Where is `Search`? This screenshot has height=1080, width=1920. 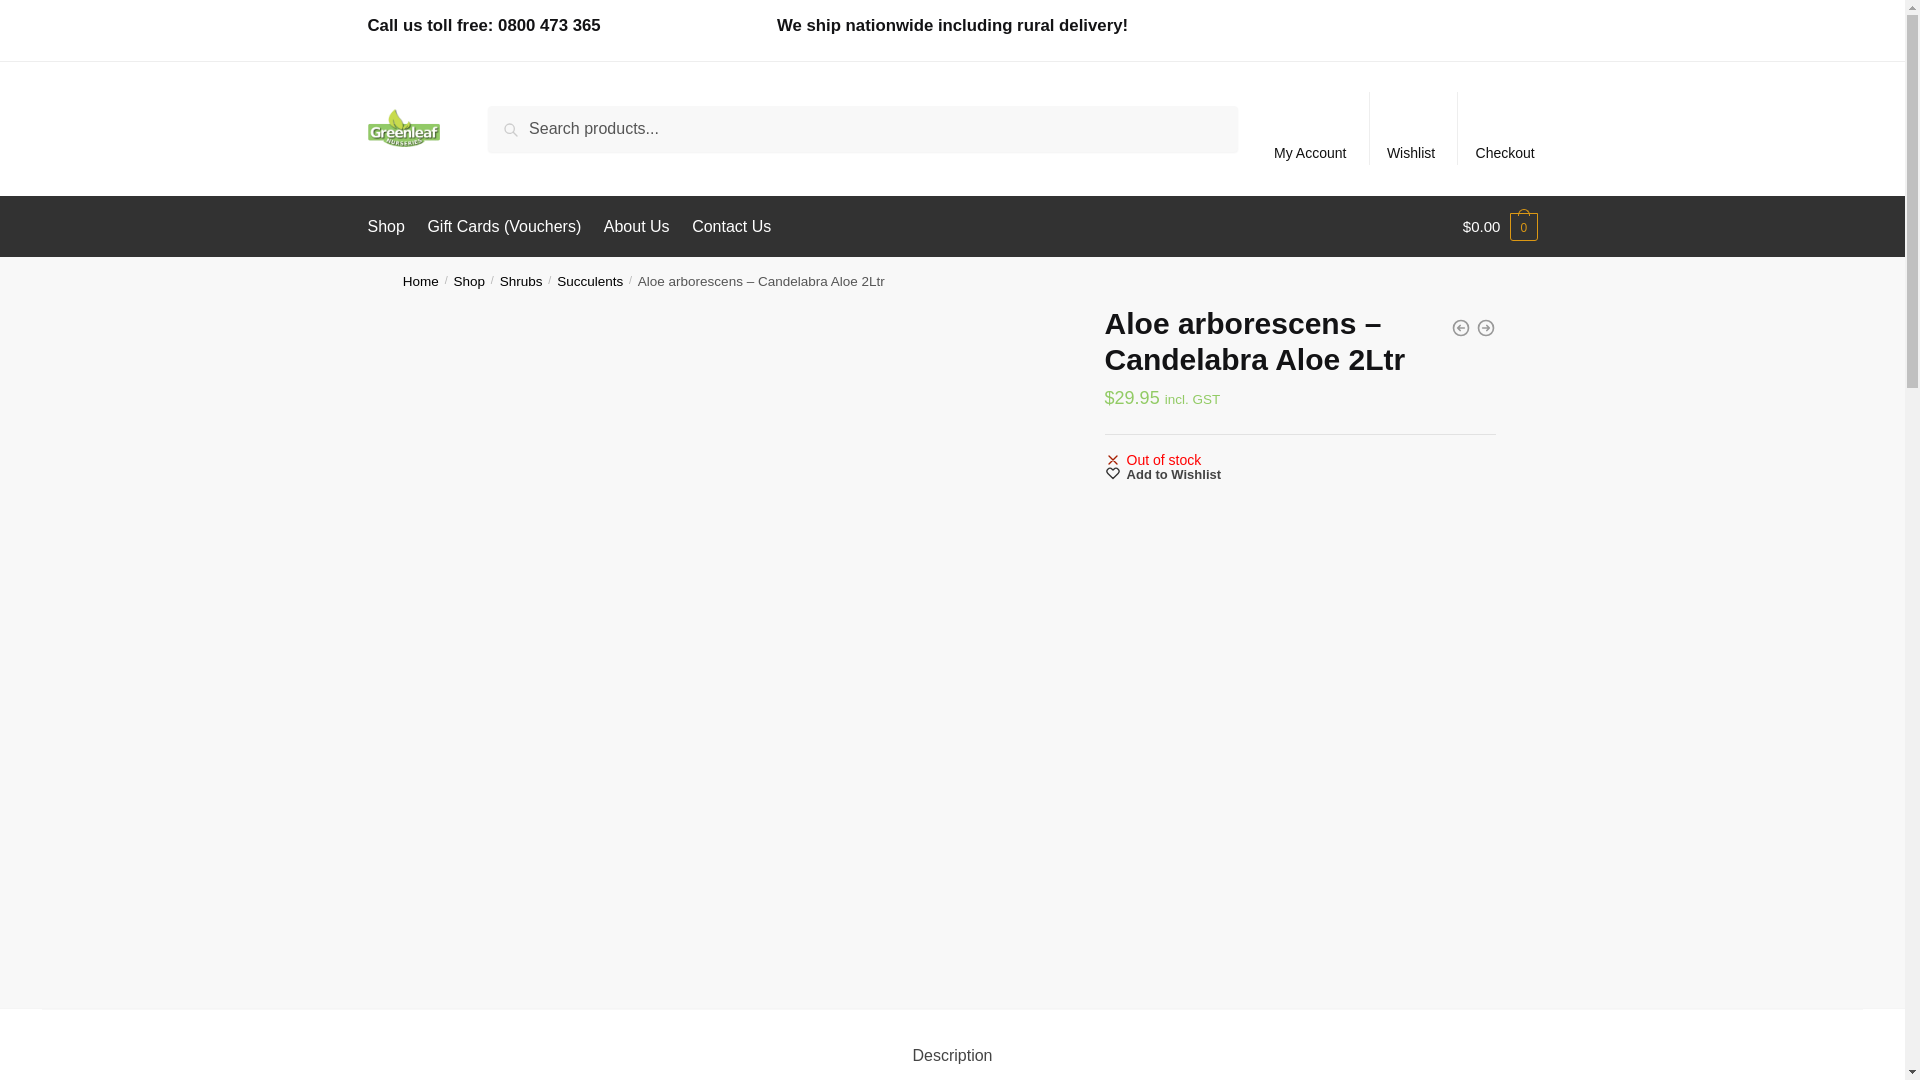
Search is located at coordinates (519, 119).